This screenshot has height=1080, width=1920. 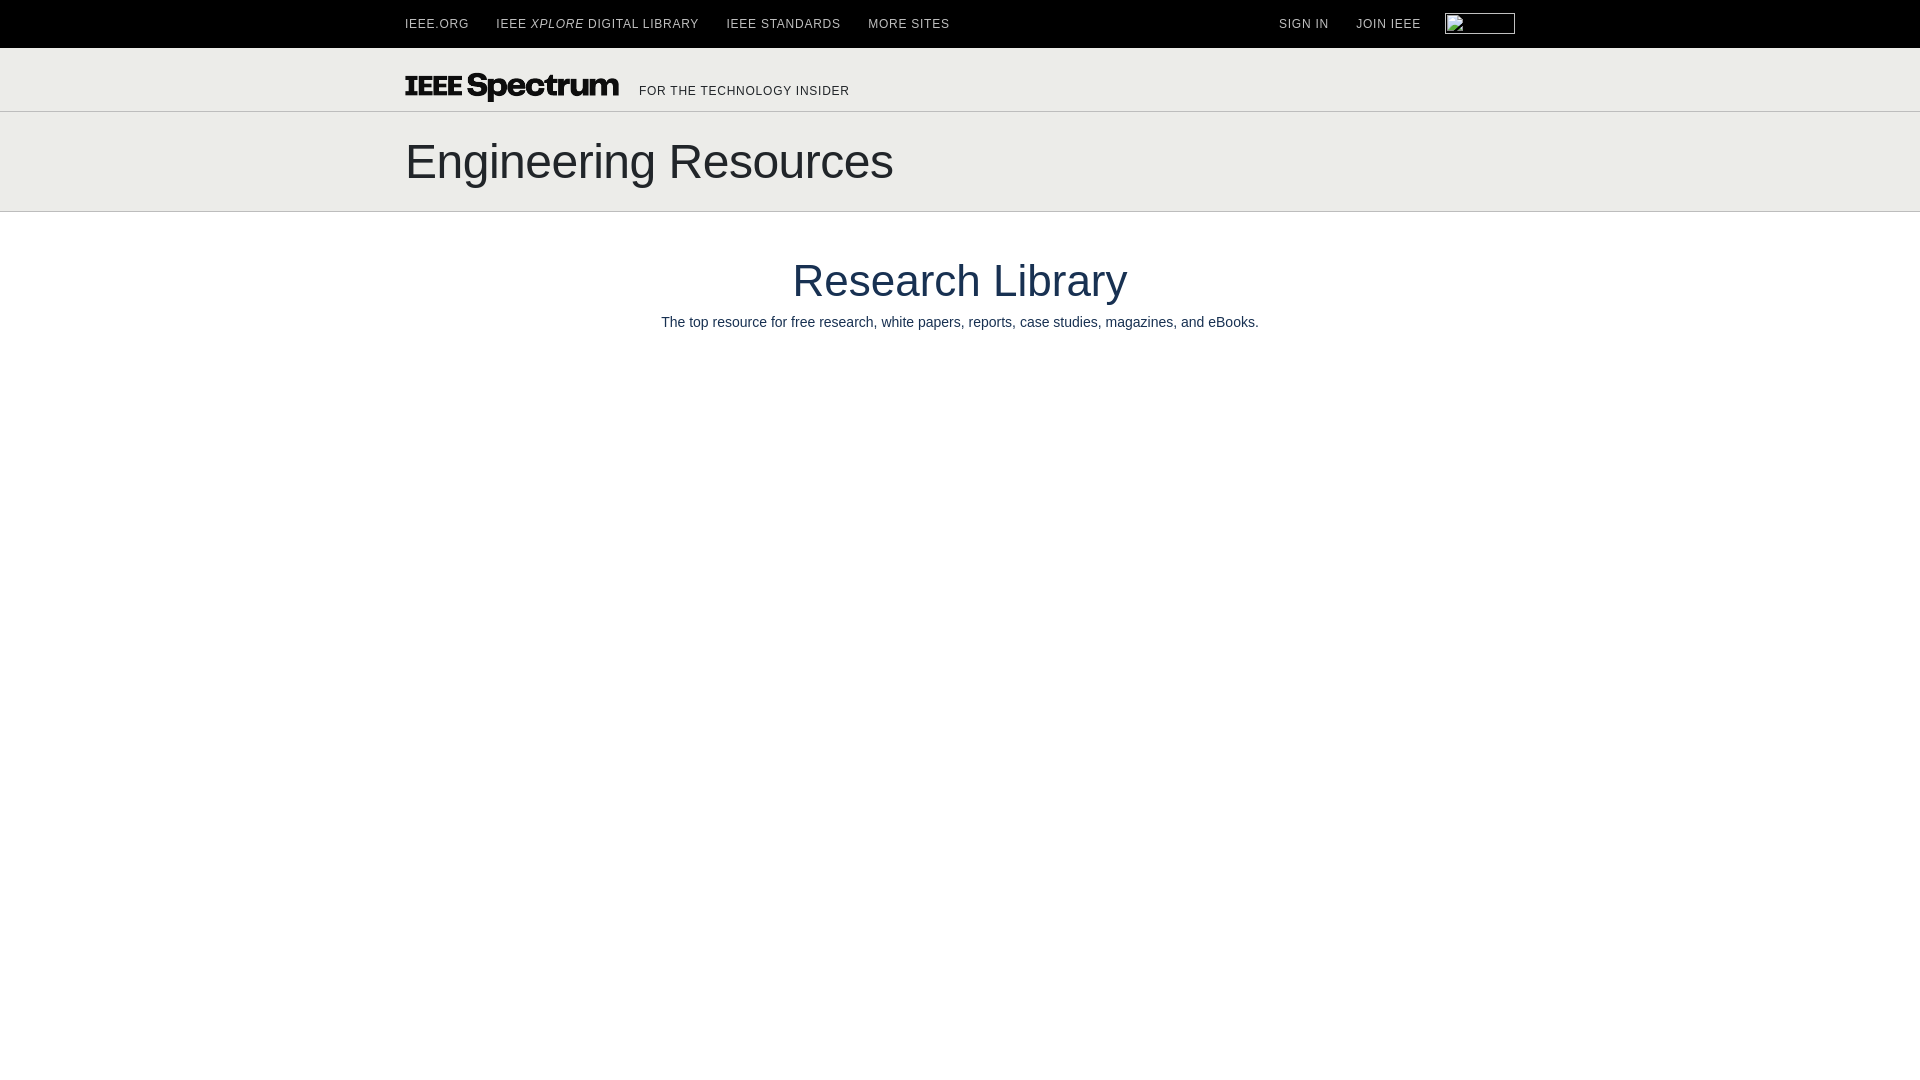 What do you see at coordinates (436, 24) in the screenshot?
I see `IEEE.ORG` at bounding box center [436, 24].